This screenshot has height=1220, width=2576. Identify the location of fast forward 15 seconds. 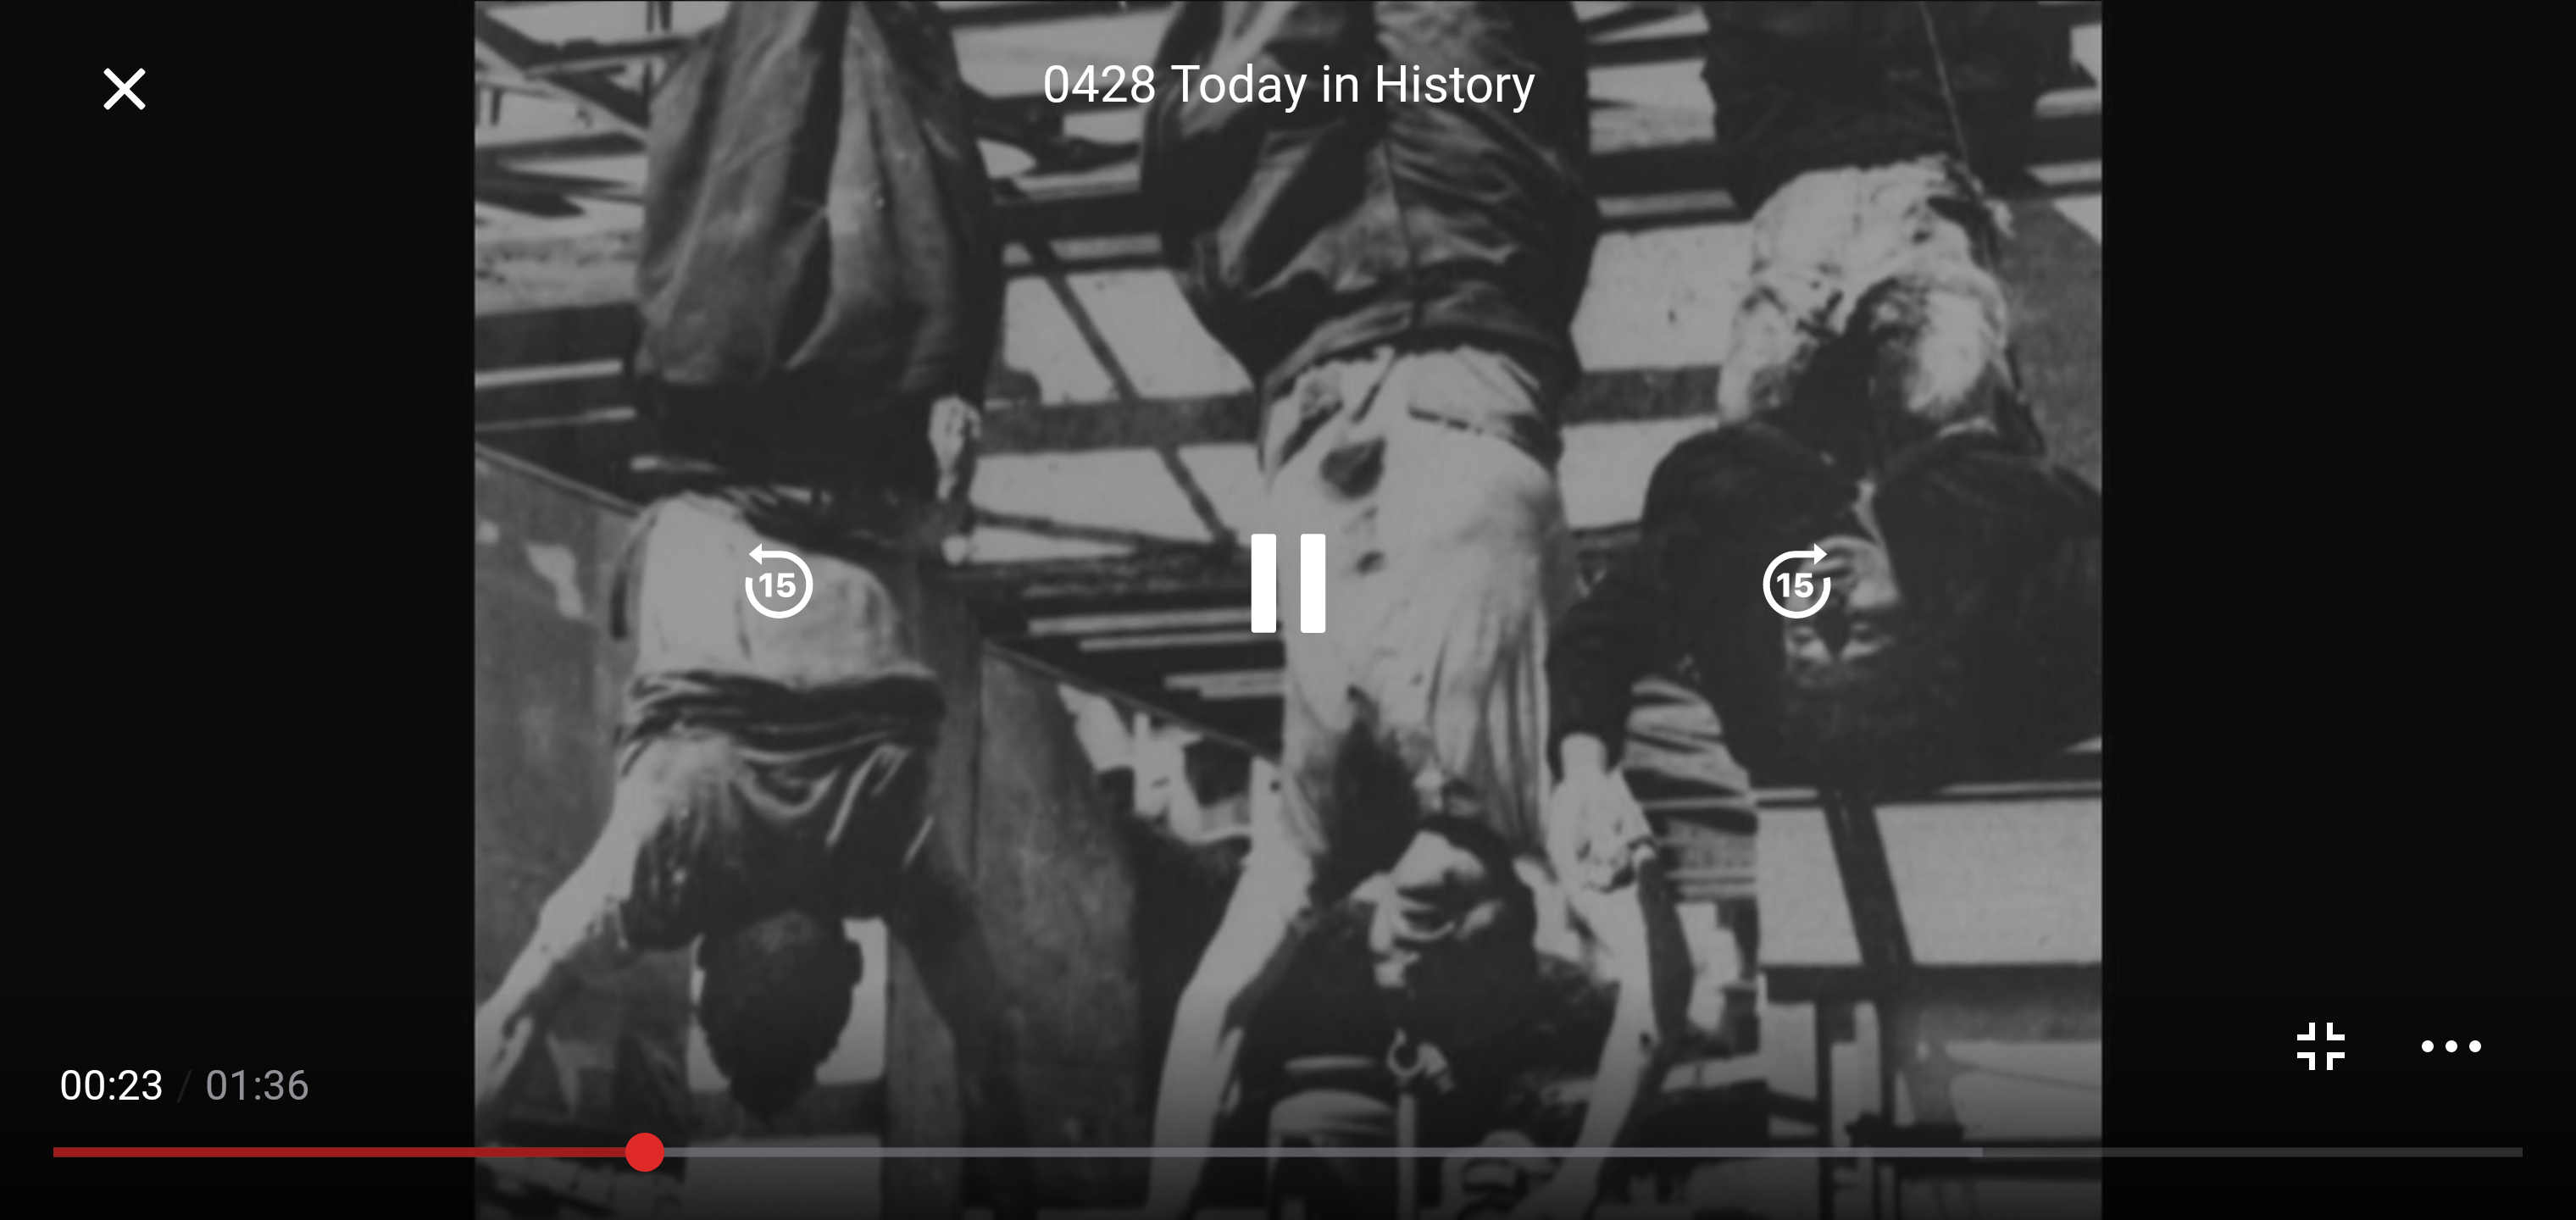
(1796, 583).